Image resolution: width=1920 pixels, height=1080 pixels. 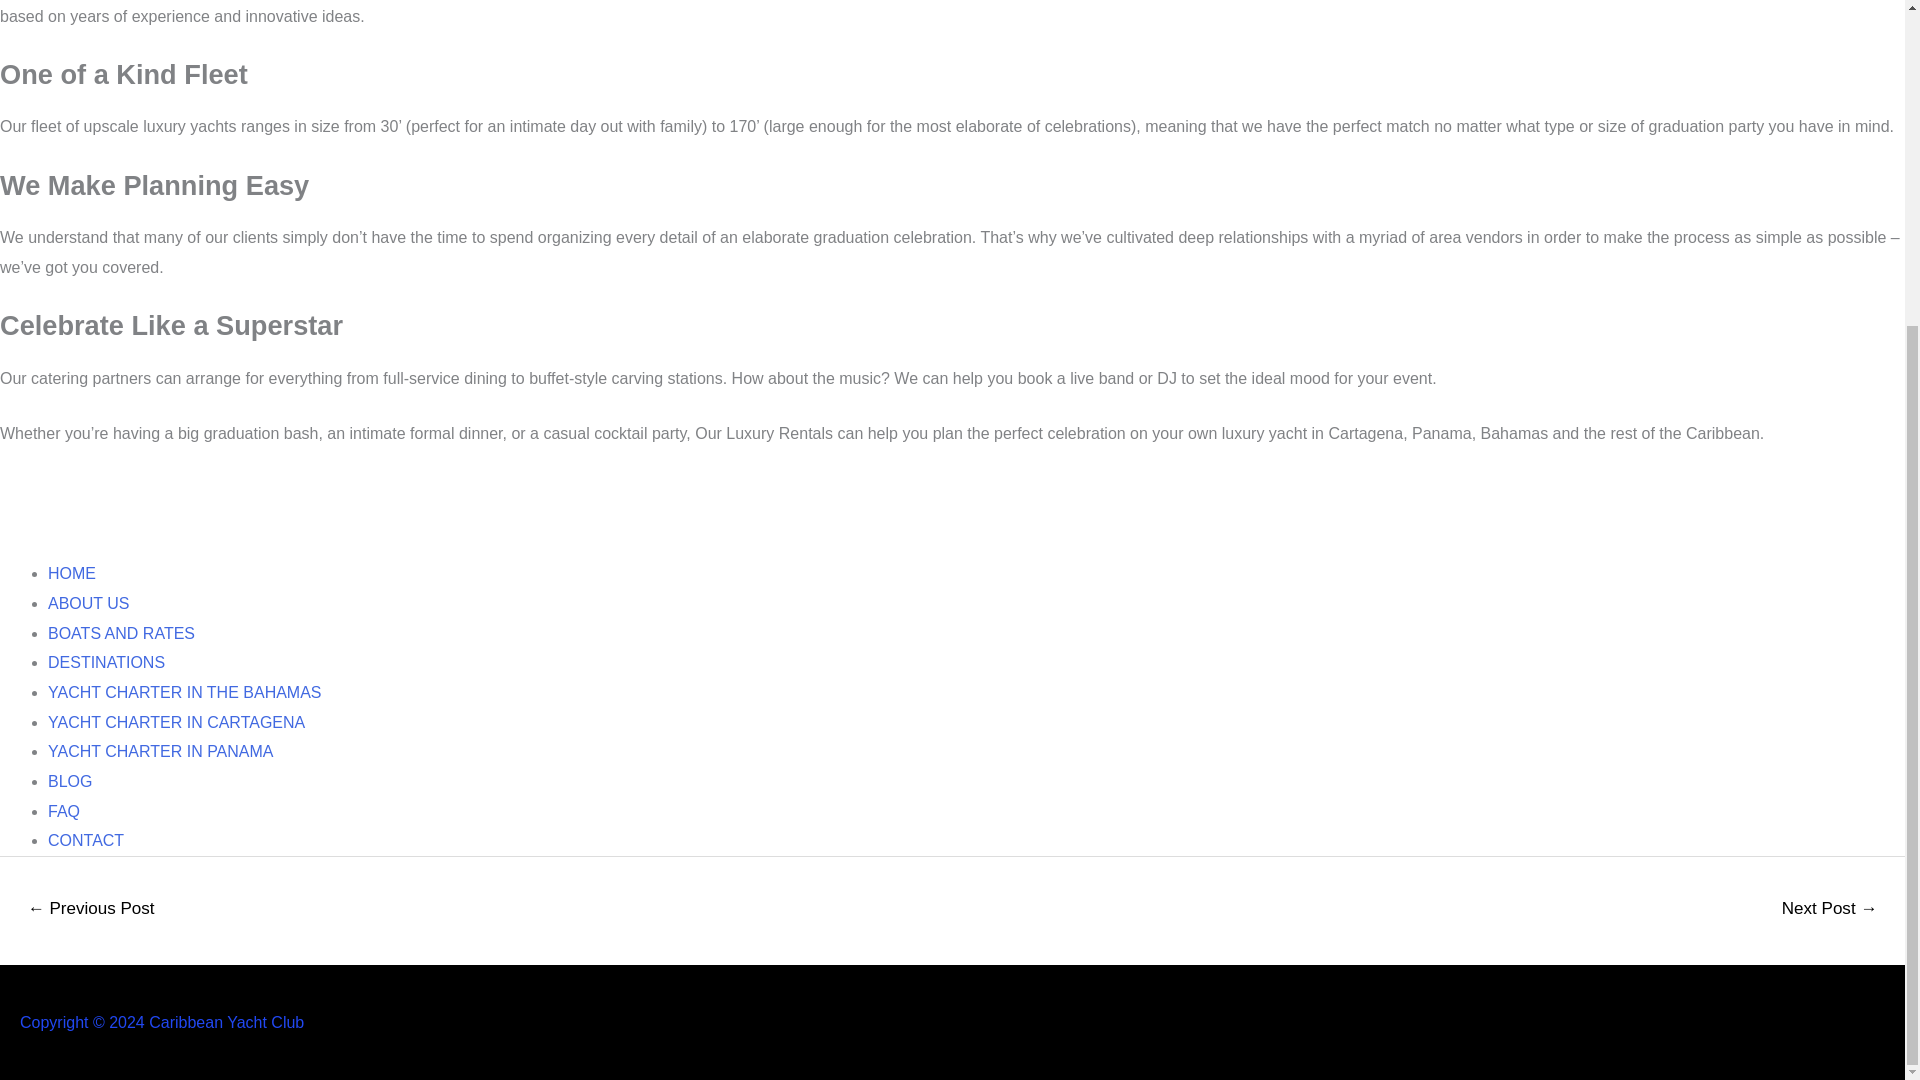 What do you see at coordinates (122, 633) in the screenshot?
I see `Boats And Rates` at bounding box center [122, 633].